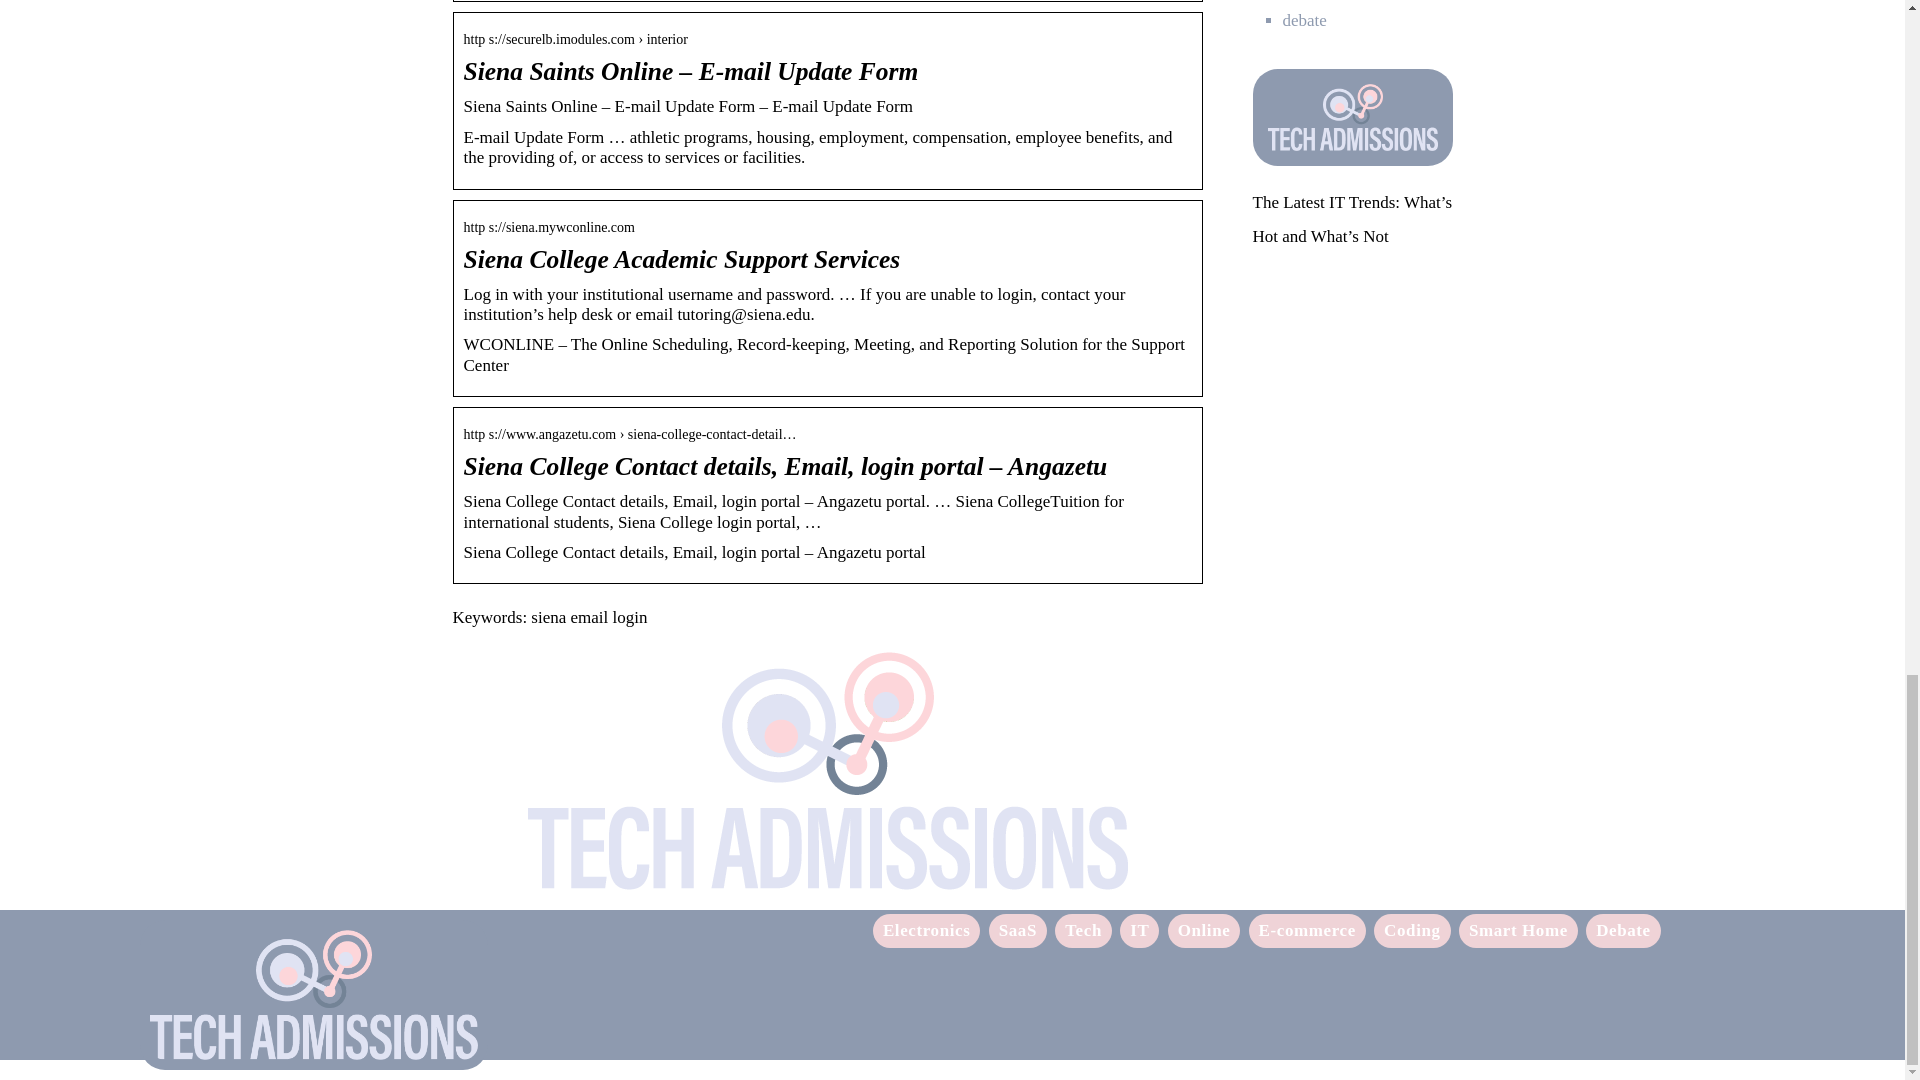 The image size is (1920, 1080). Describe the element at coordinates (1412, 930) in the screenshot. I see `Coding` at that location.